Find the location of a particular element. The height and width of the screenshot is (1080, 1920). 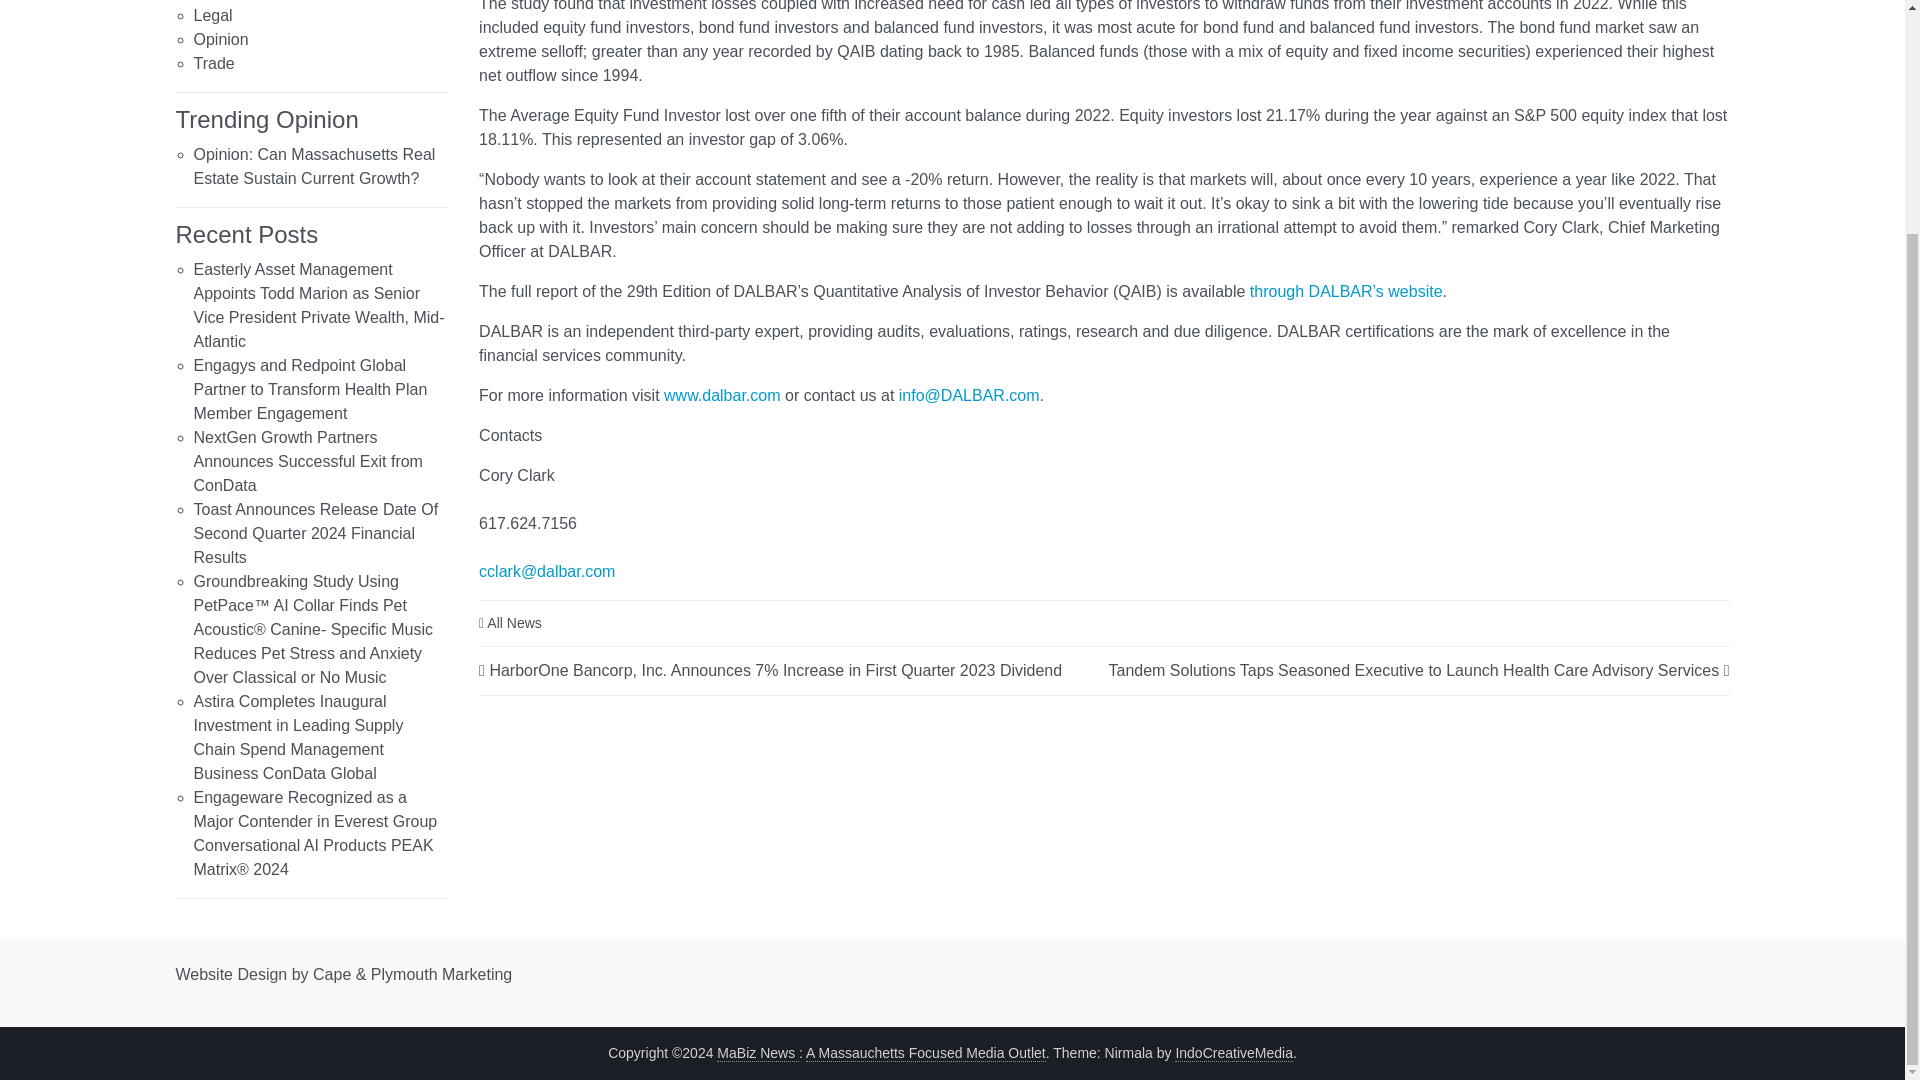

Opinion is located at coordinates (221, 39).